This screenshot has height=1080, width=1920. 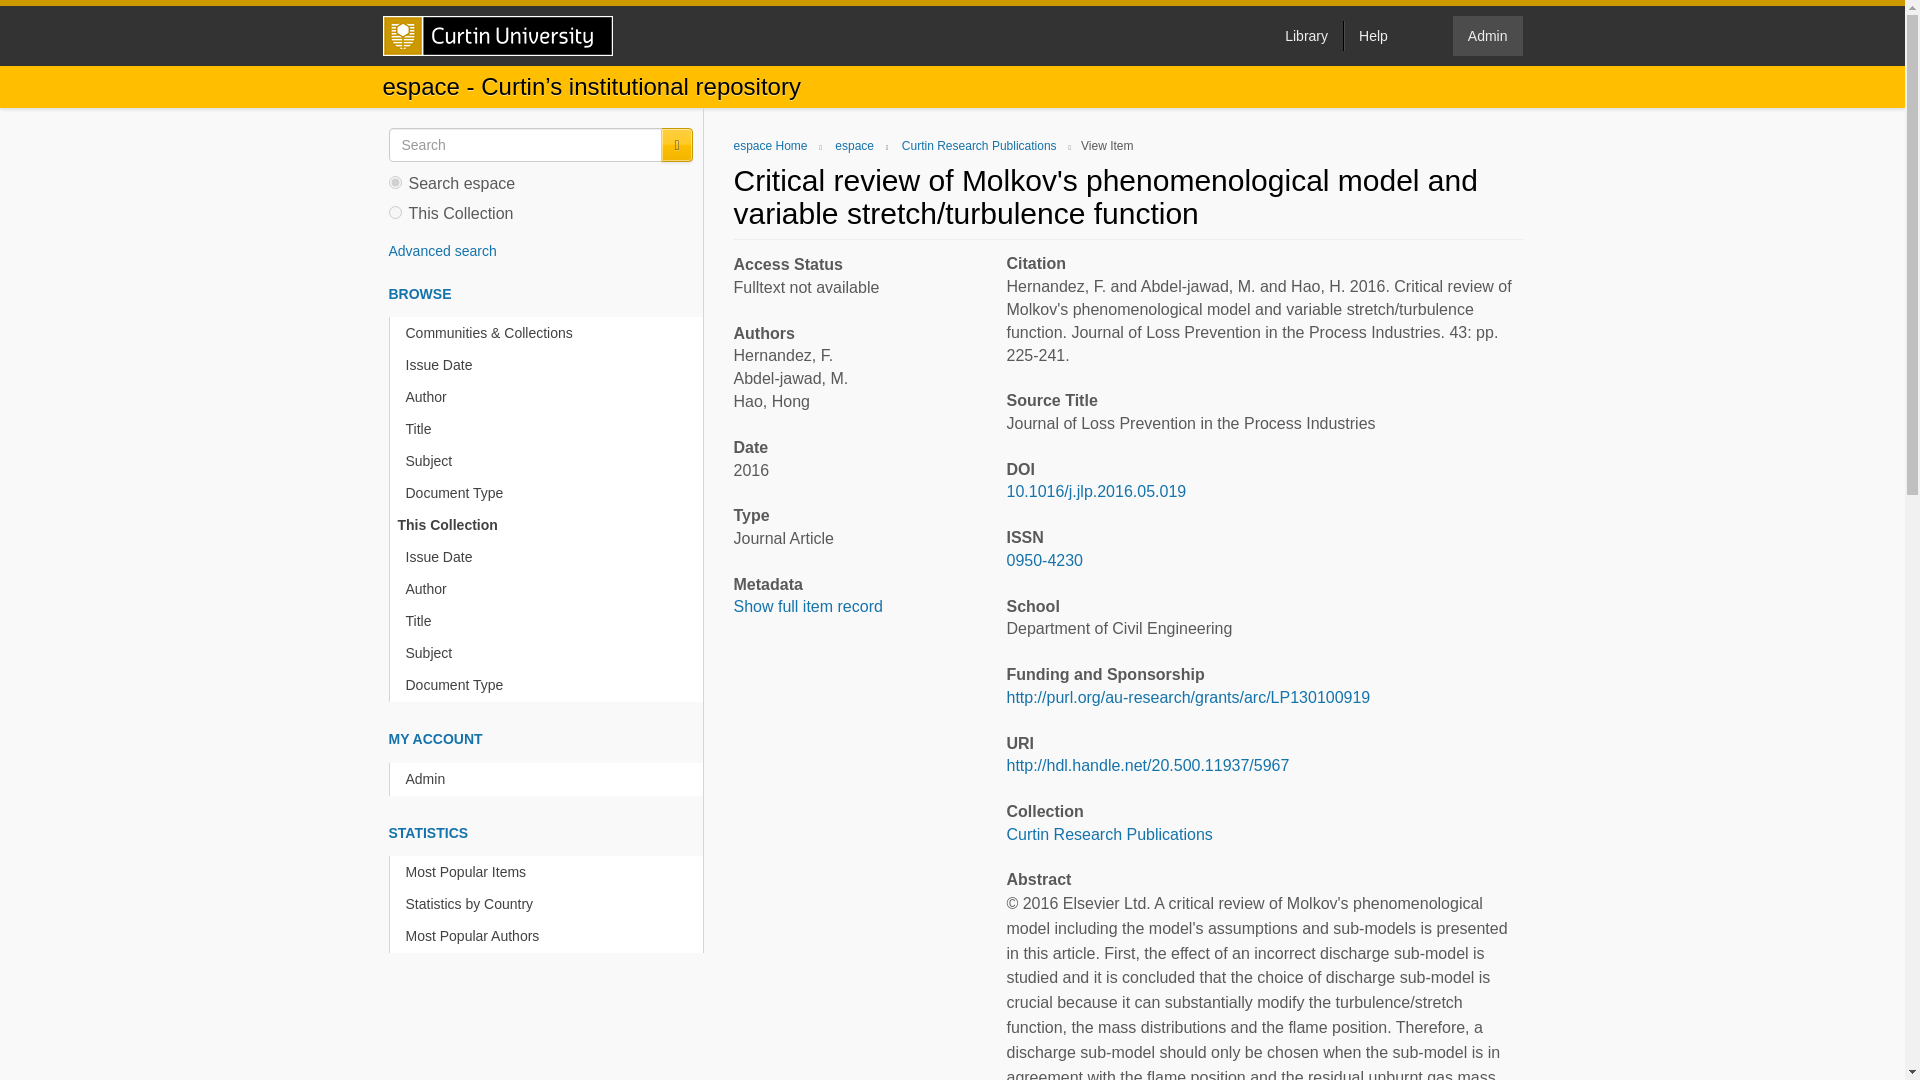 What do you see at coordinates (980, 146) in the screenshot?
I see `Curtin Research Publications` at bounding box center [980, 146].